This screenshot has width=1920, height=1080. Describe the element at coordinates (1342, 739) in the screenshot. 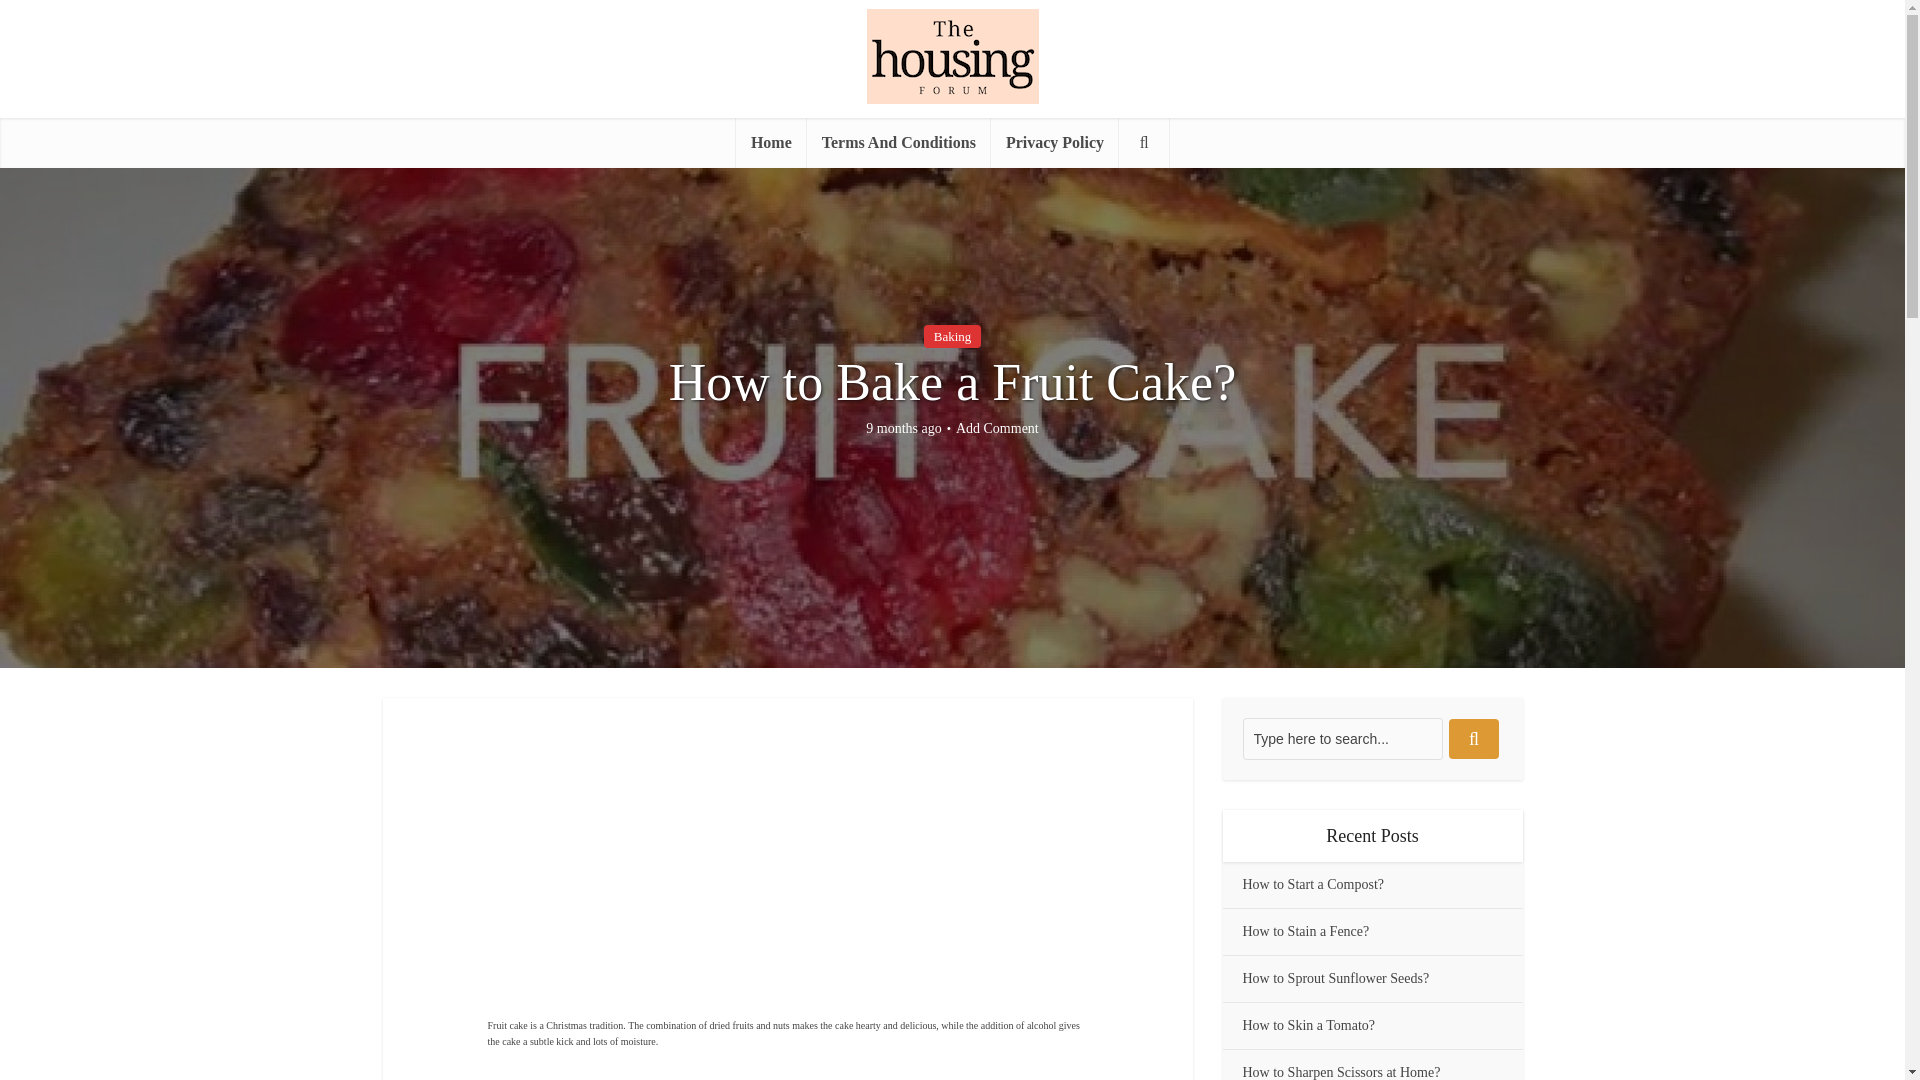

I see `Type here to search...` at that location.